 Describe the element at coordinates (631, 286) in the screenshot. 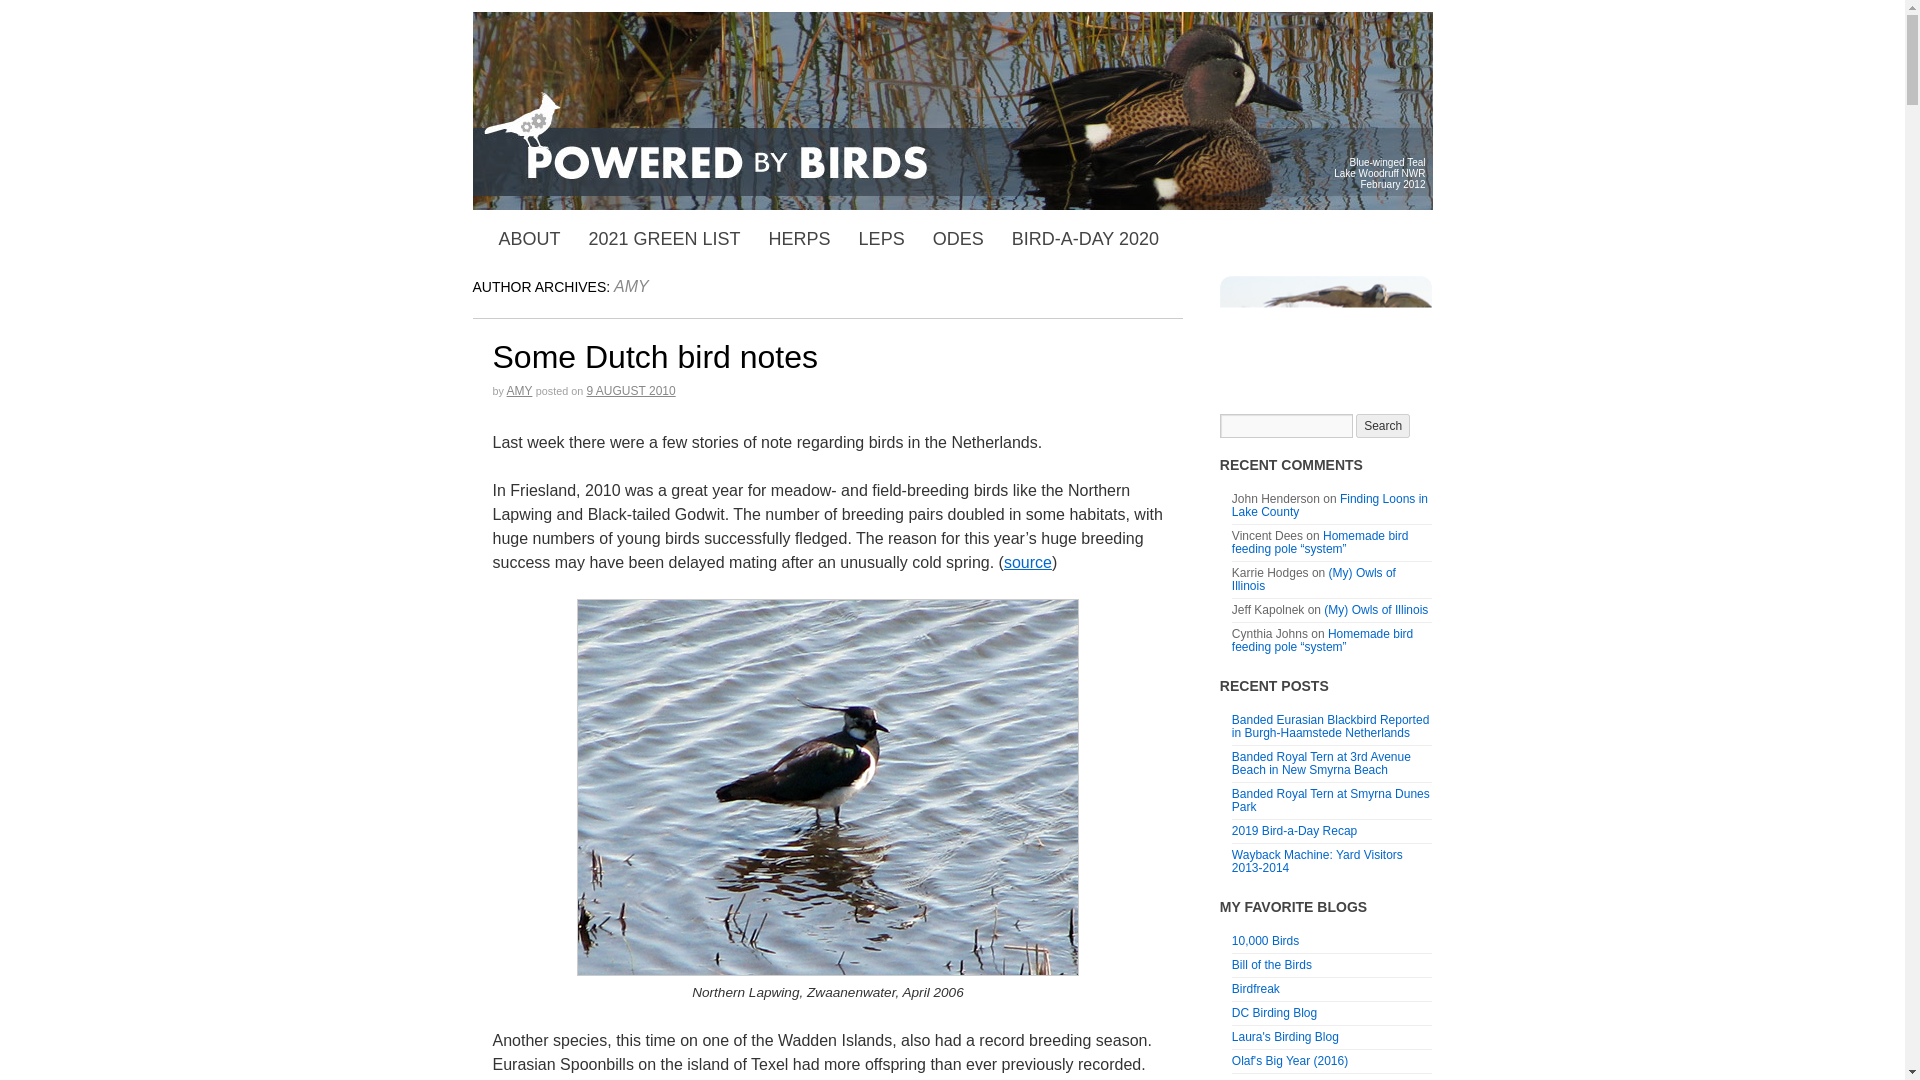

I see `AMY` at that location.